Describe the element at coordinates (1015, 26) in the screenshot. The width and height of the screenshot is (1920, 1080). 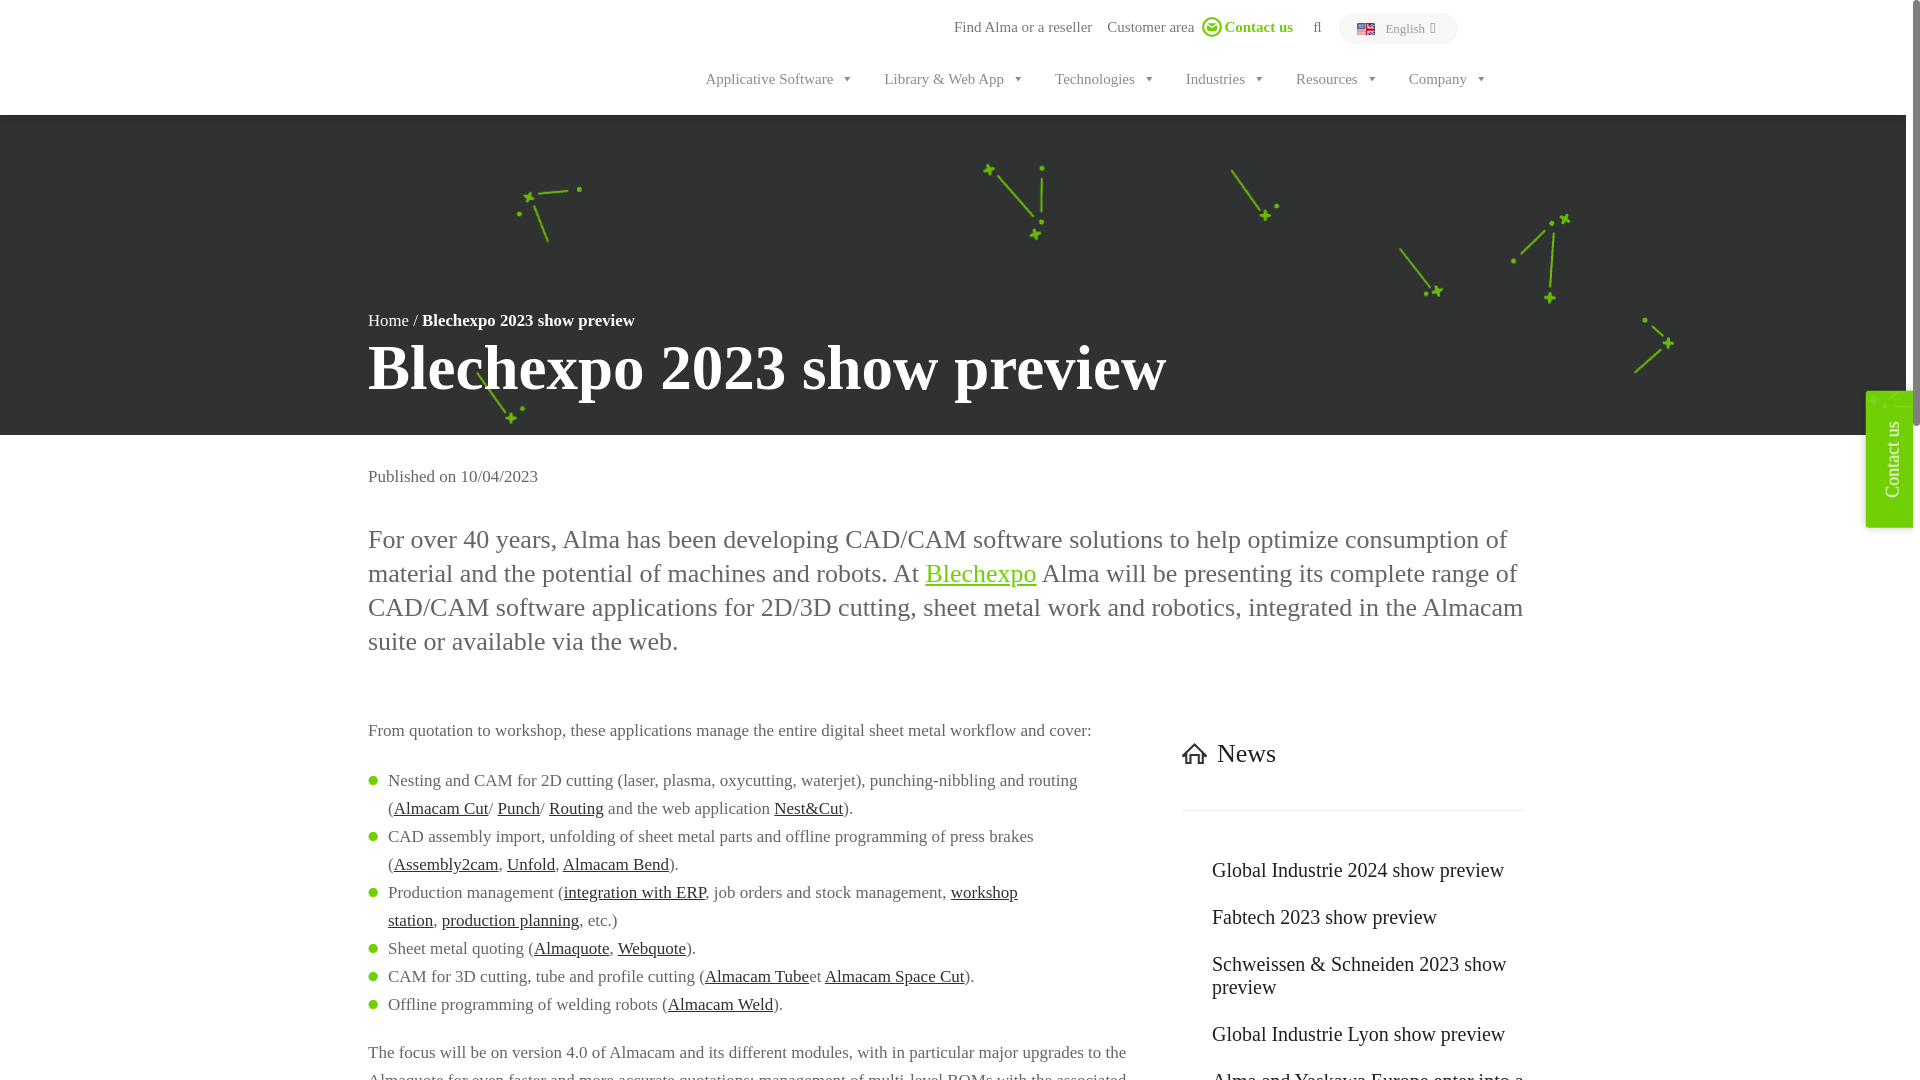
I see `Find Alma or a reseller` at that location.